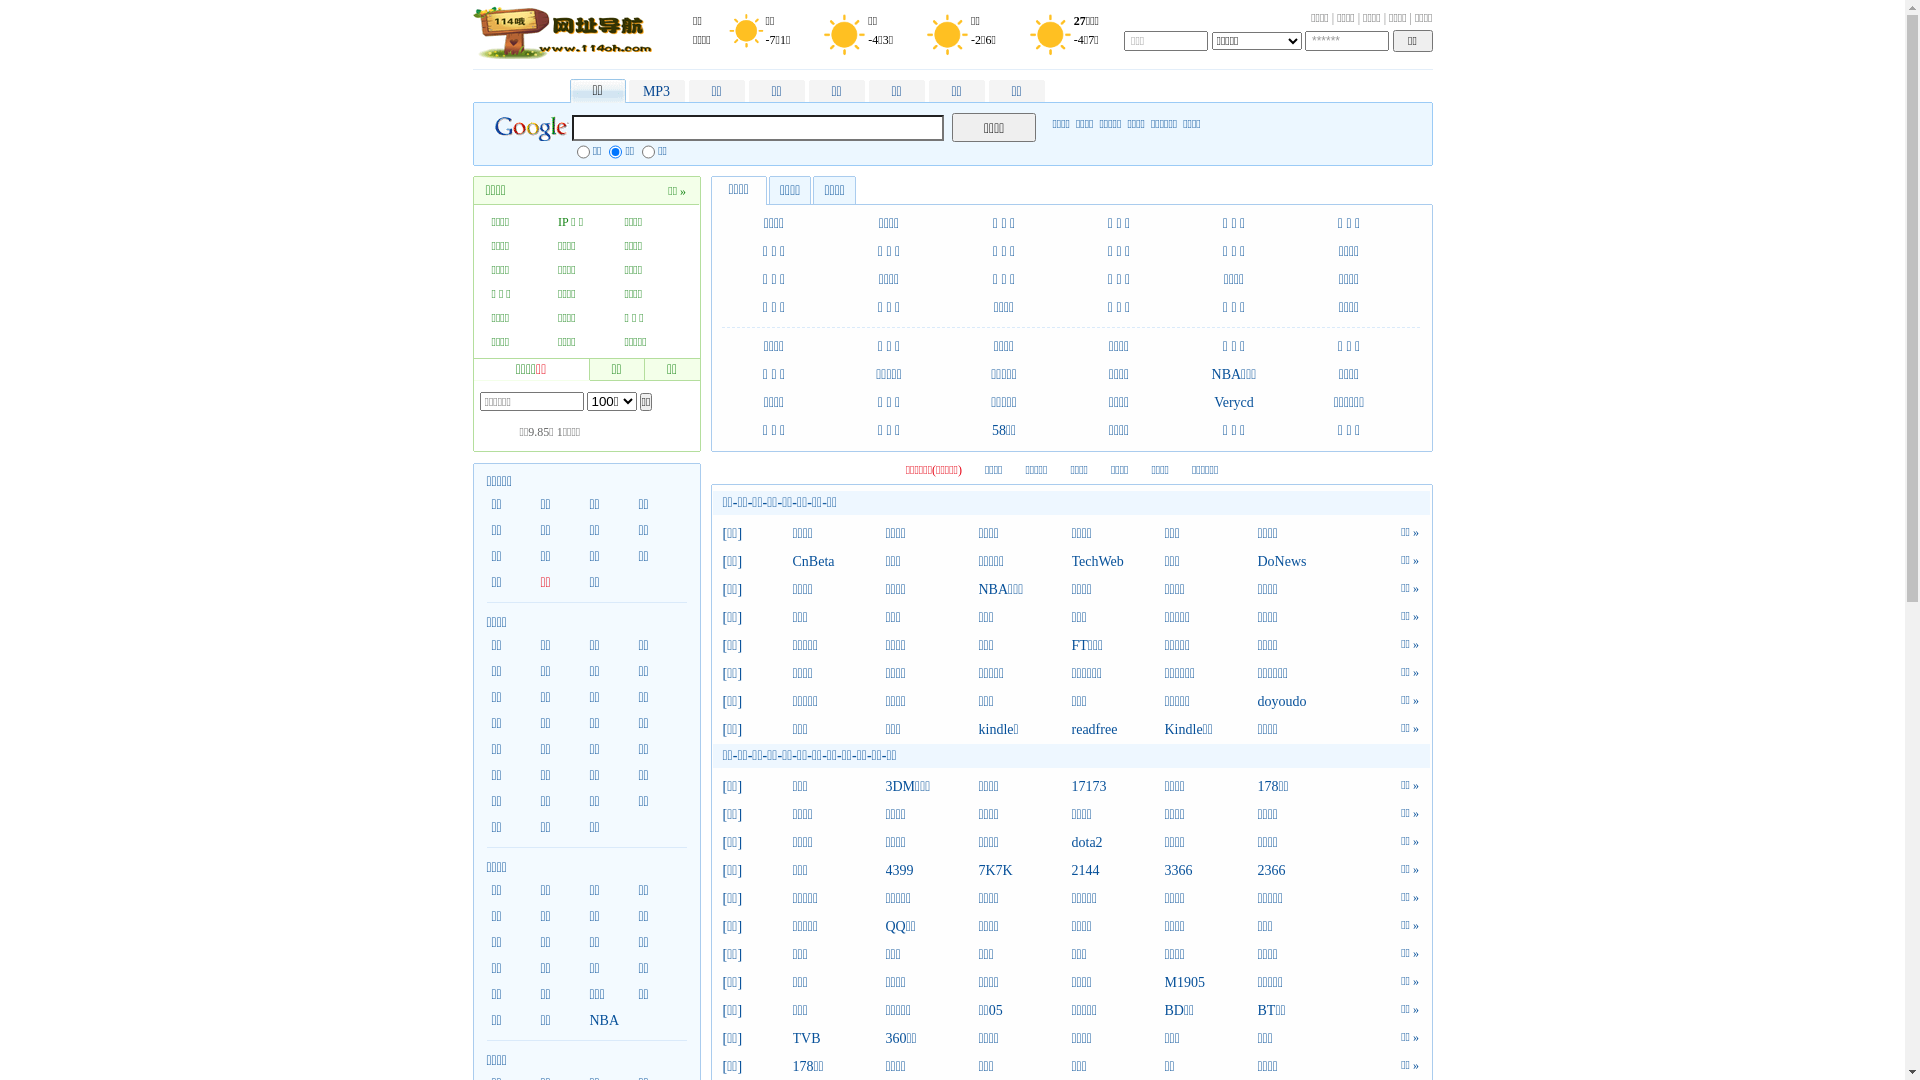 The width and height of the screenshot is (1920, 1080). What do you see at coordinates (1304, 702) in the screenshot?
I see `doyoudo` at bounding box center [1304, 702].